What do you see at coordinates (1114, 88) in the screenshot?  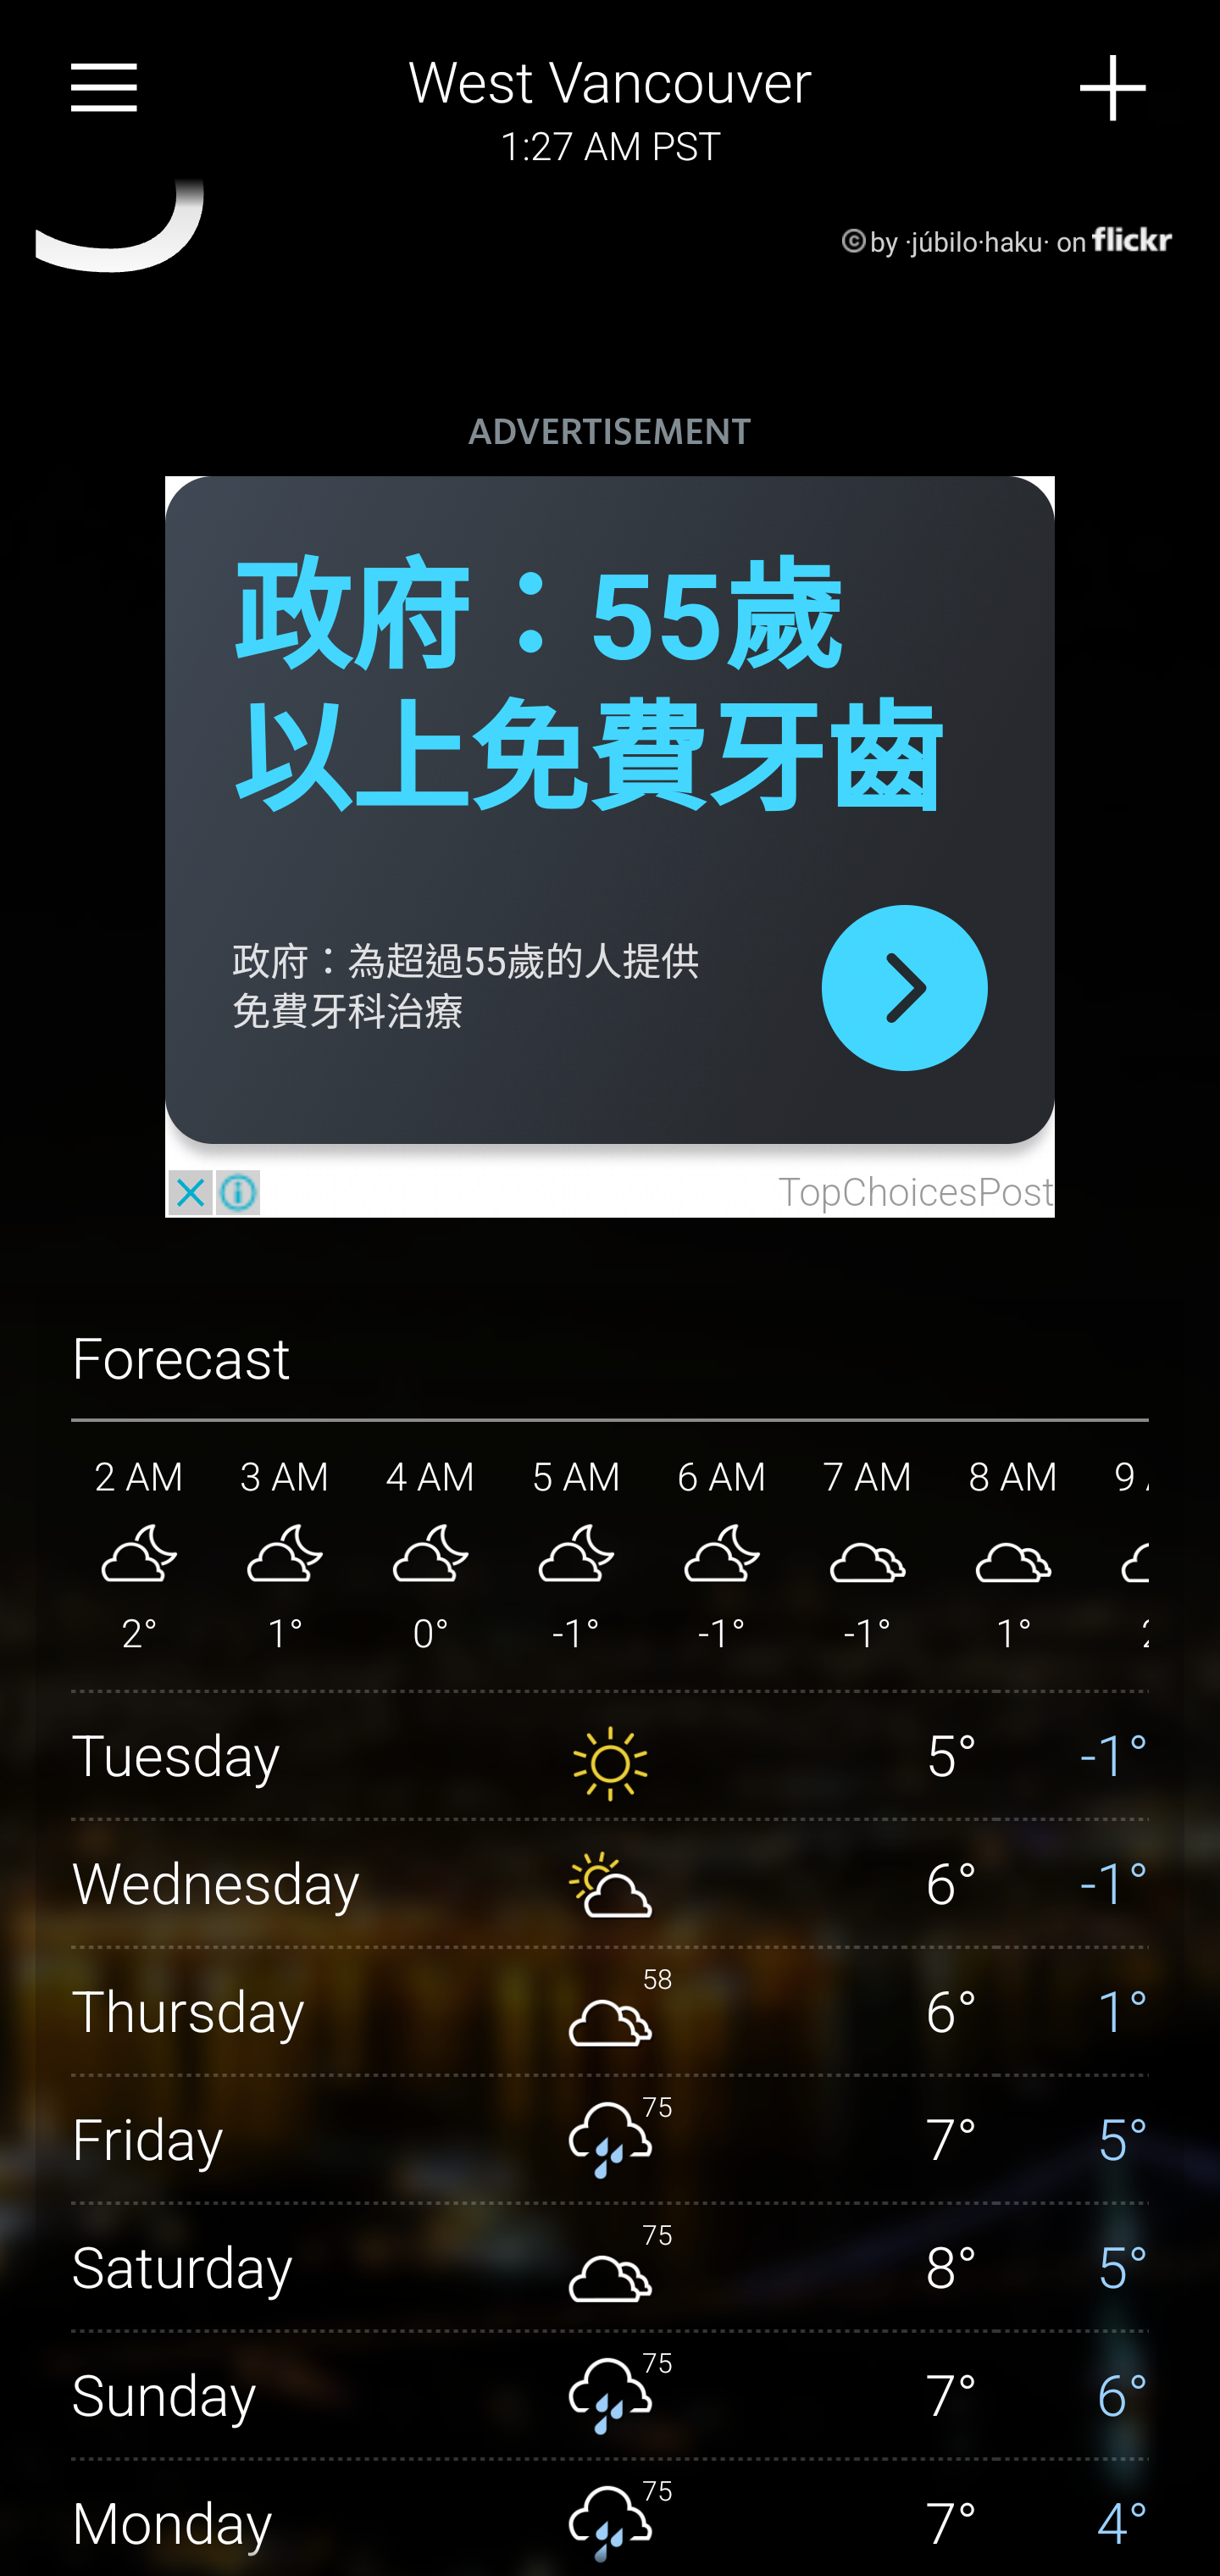 I see `Add City` at bounding box center [1114, 88].